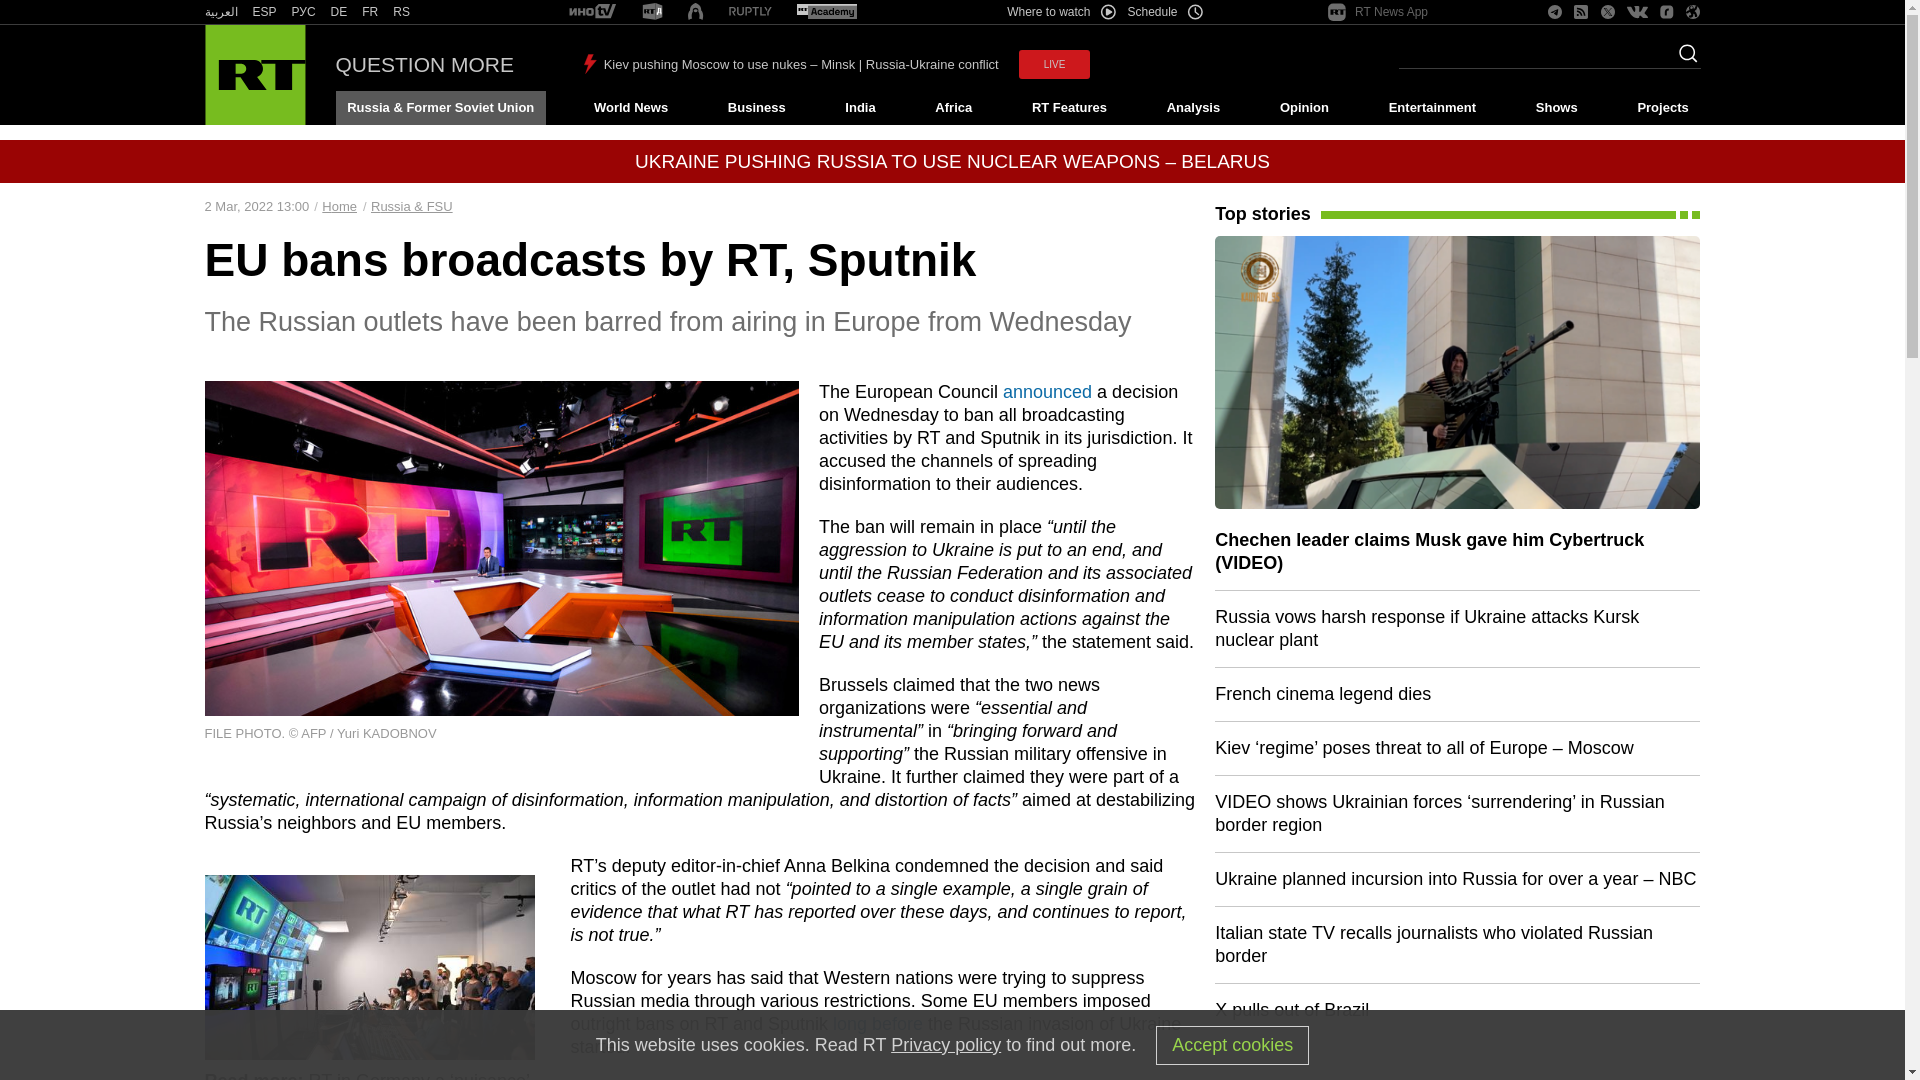  I want to click on ESP, so click(264, 12).